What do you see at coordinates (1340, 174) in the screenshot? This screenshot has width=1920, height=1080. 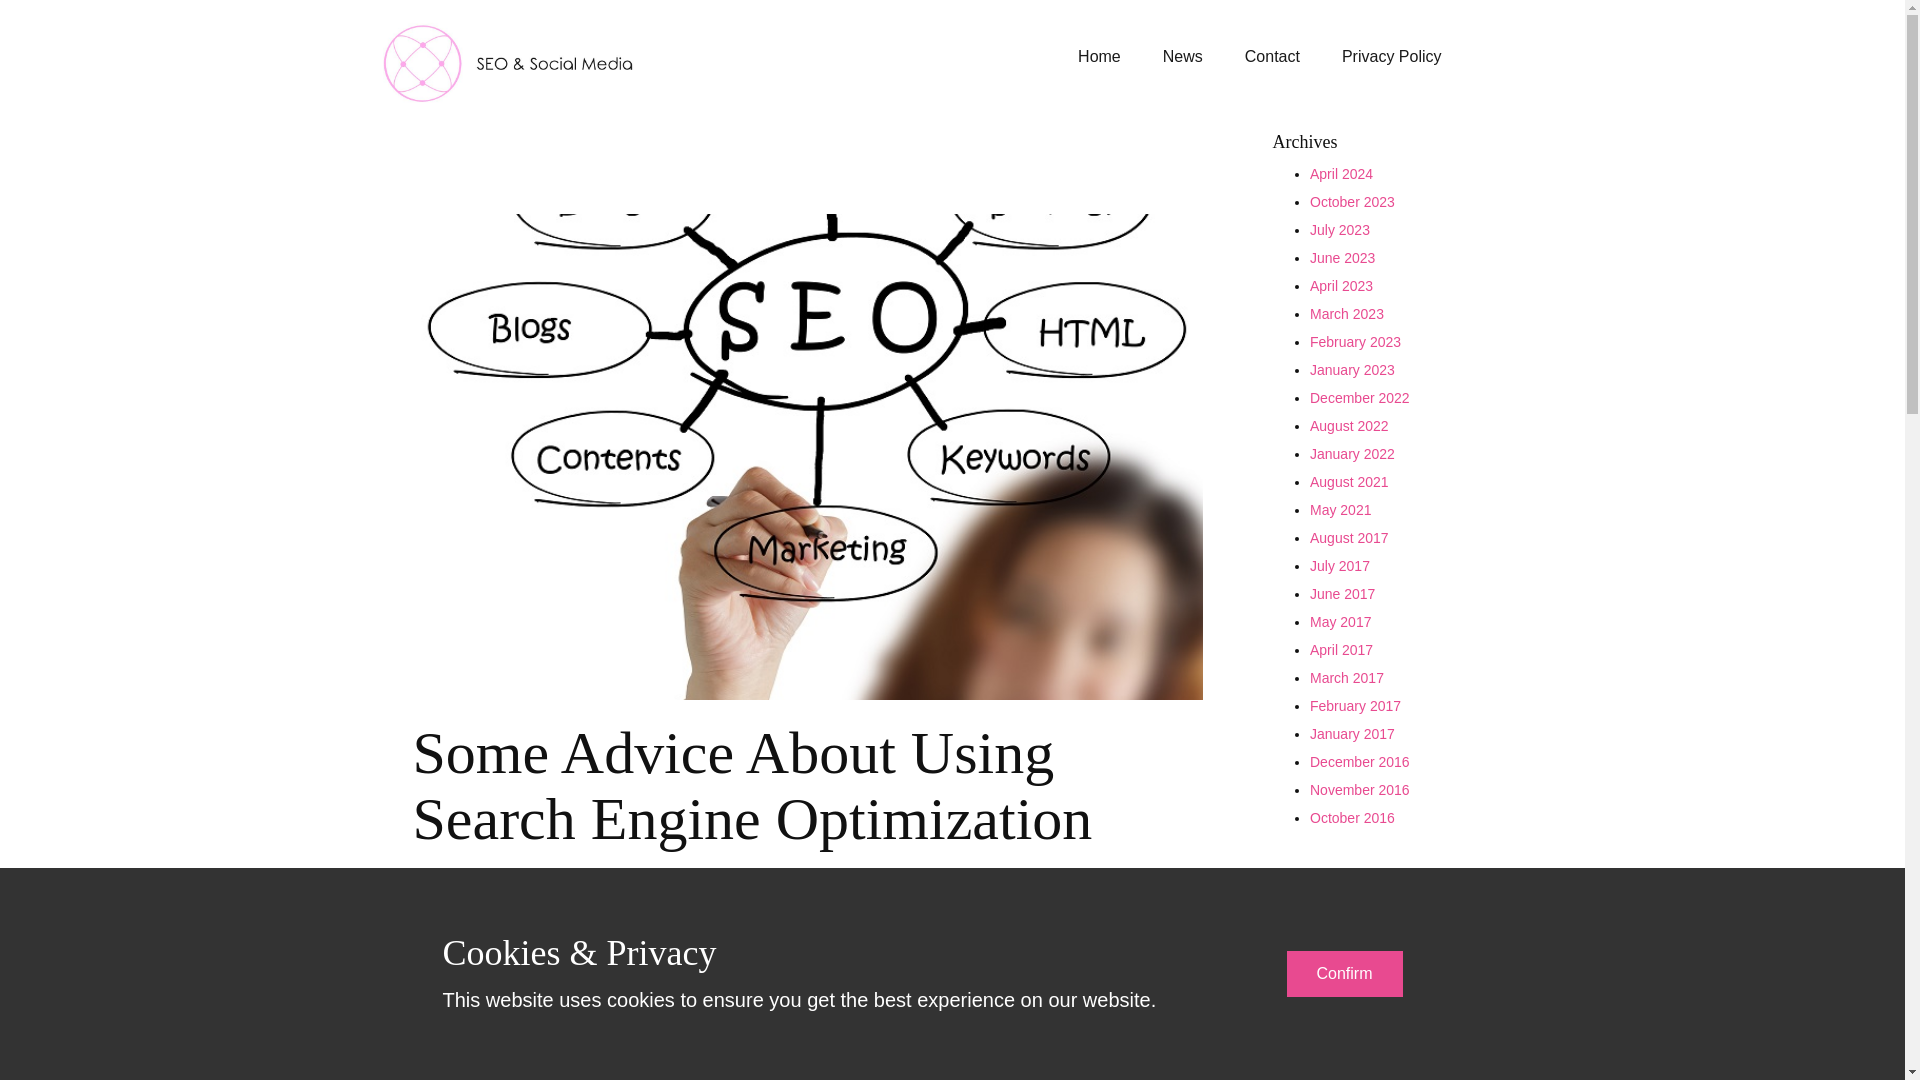 I see `April 2024` at bounding box center [1340, 174].